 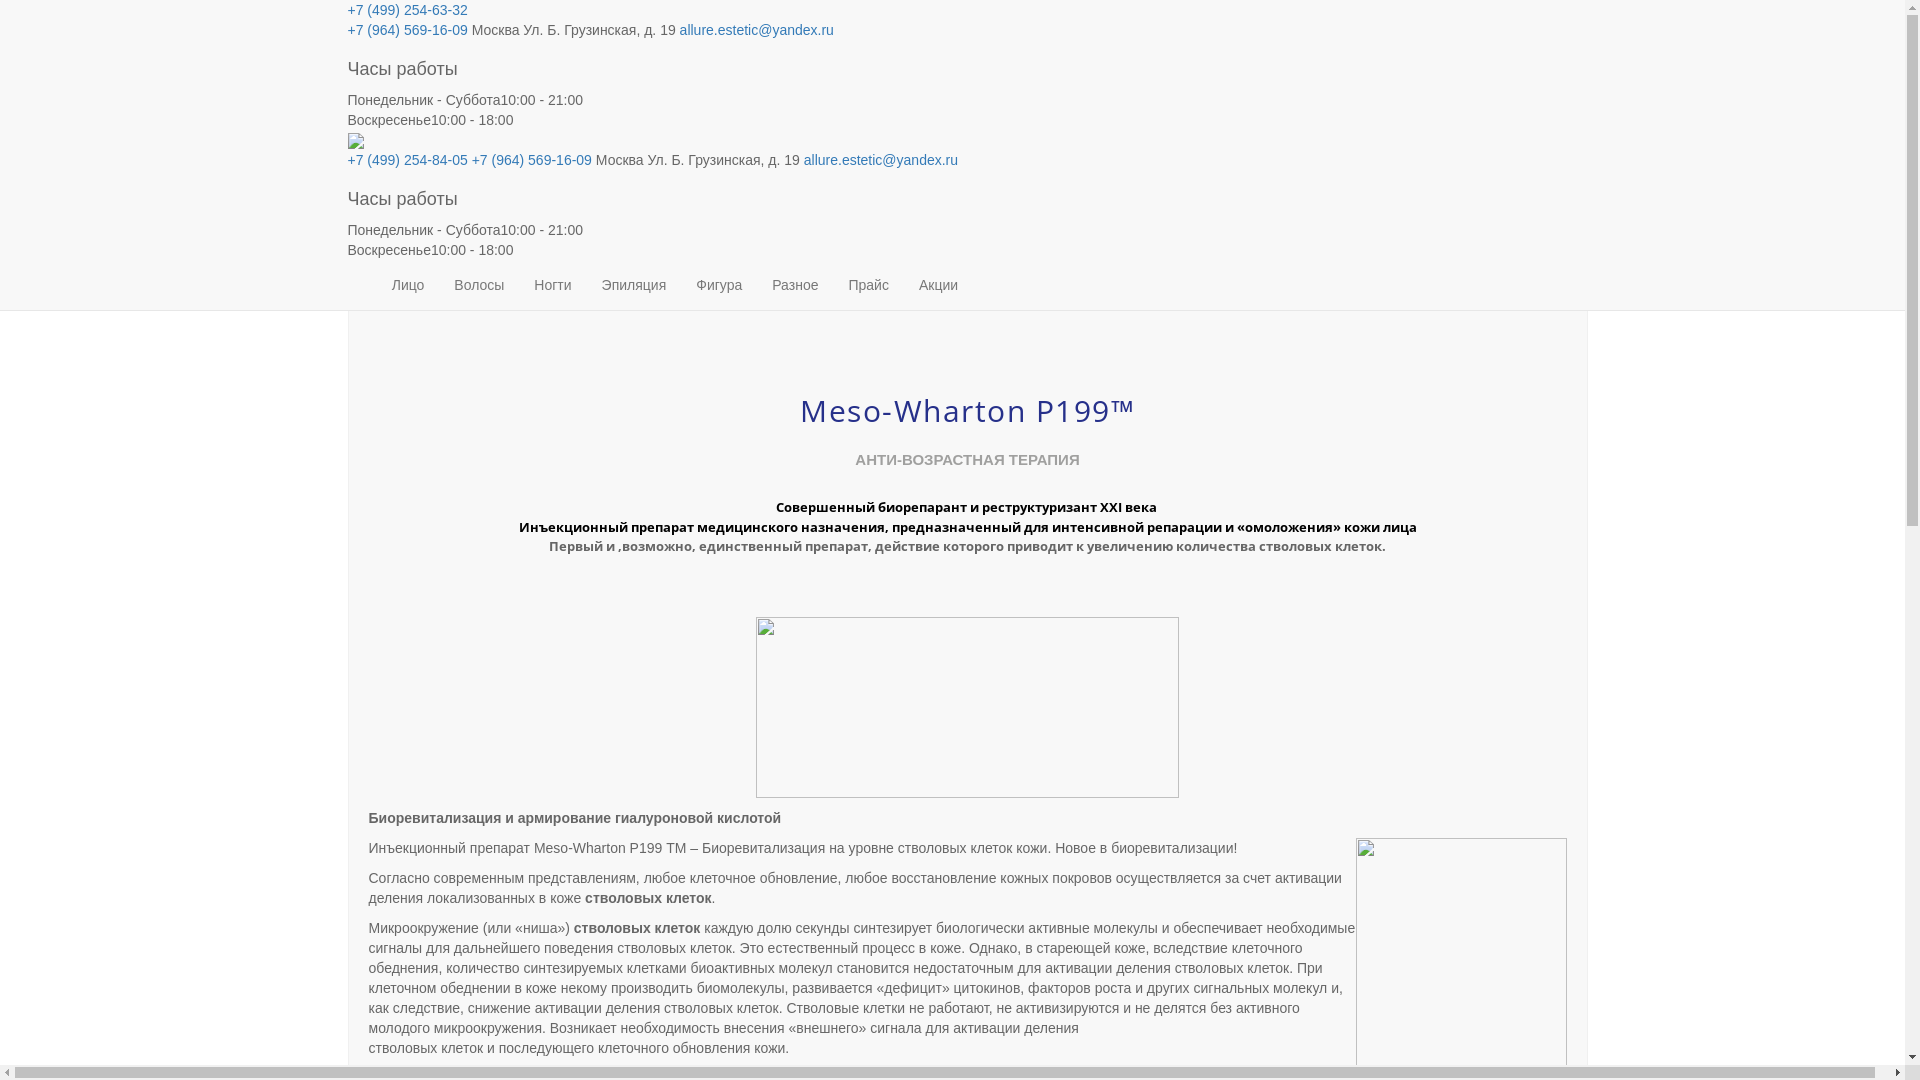 I want to click on +7 (499) 254-63-32, so click(x=408, y=10).